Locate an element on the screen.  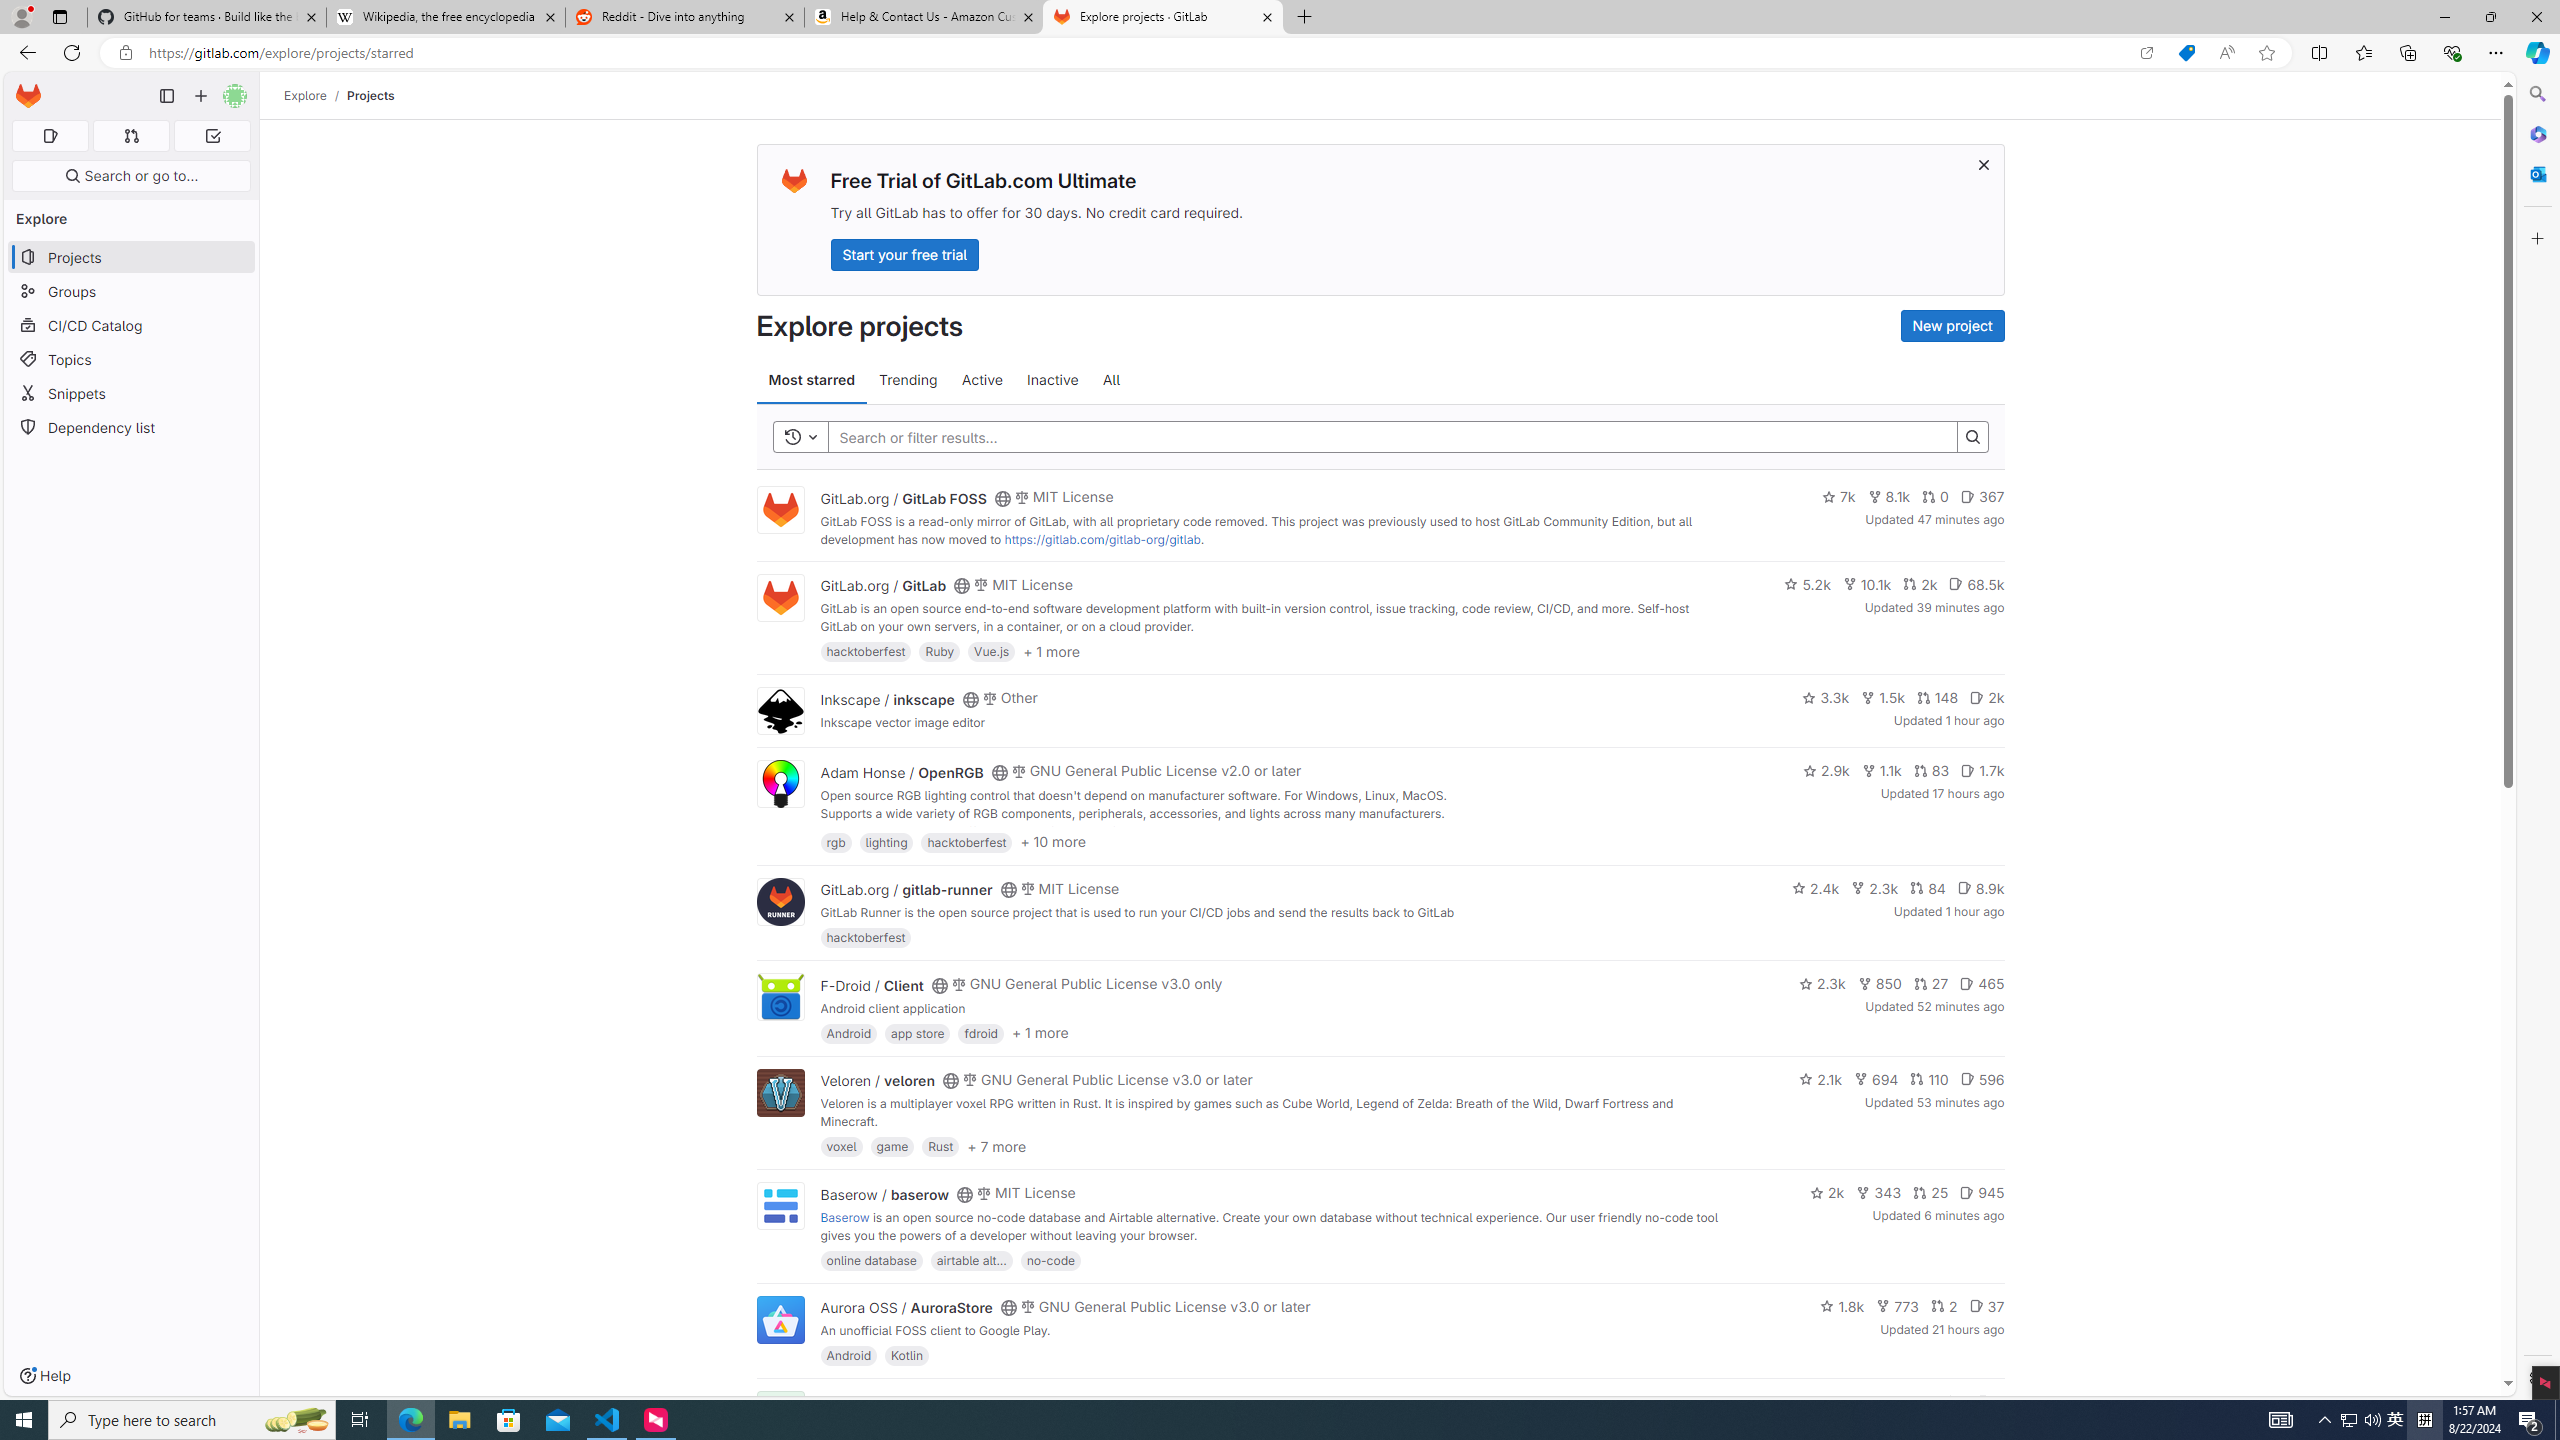
0 is located at coordinates (1935, 497).